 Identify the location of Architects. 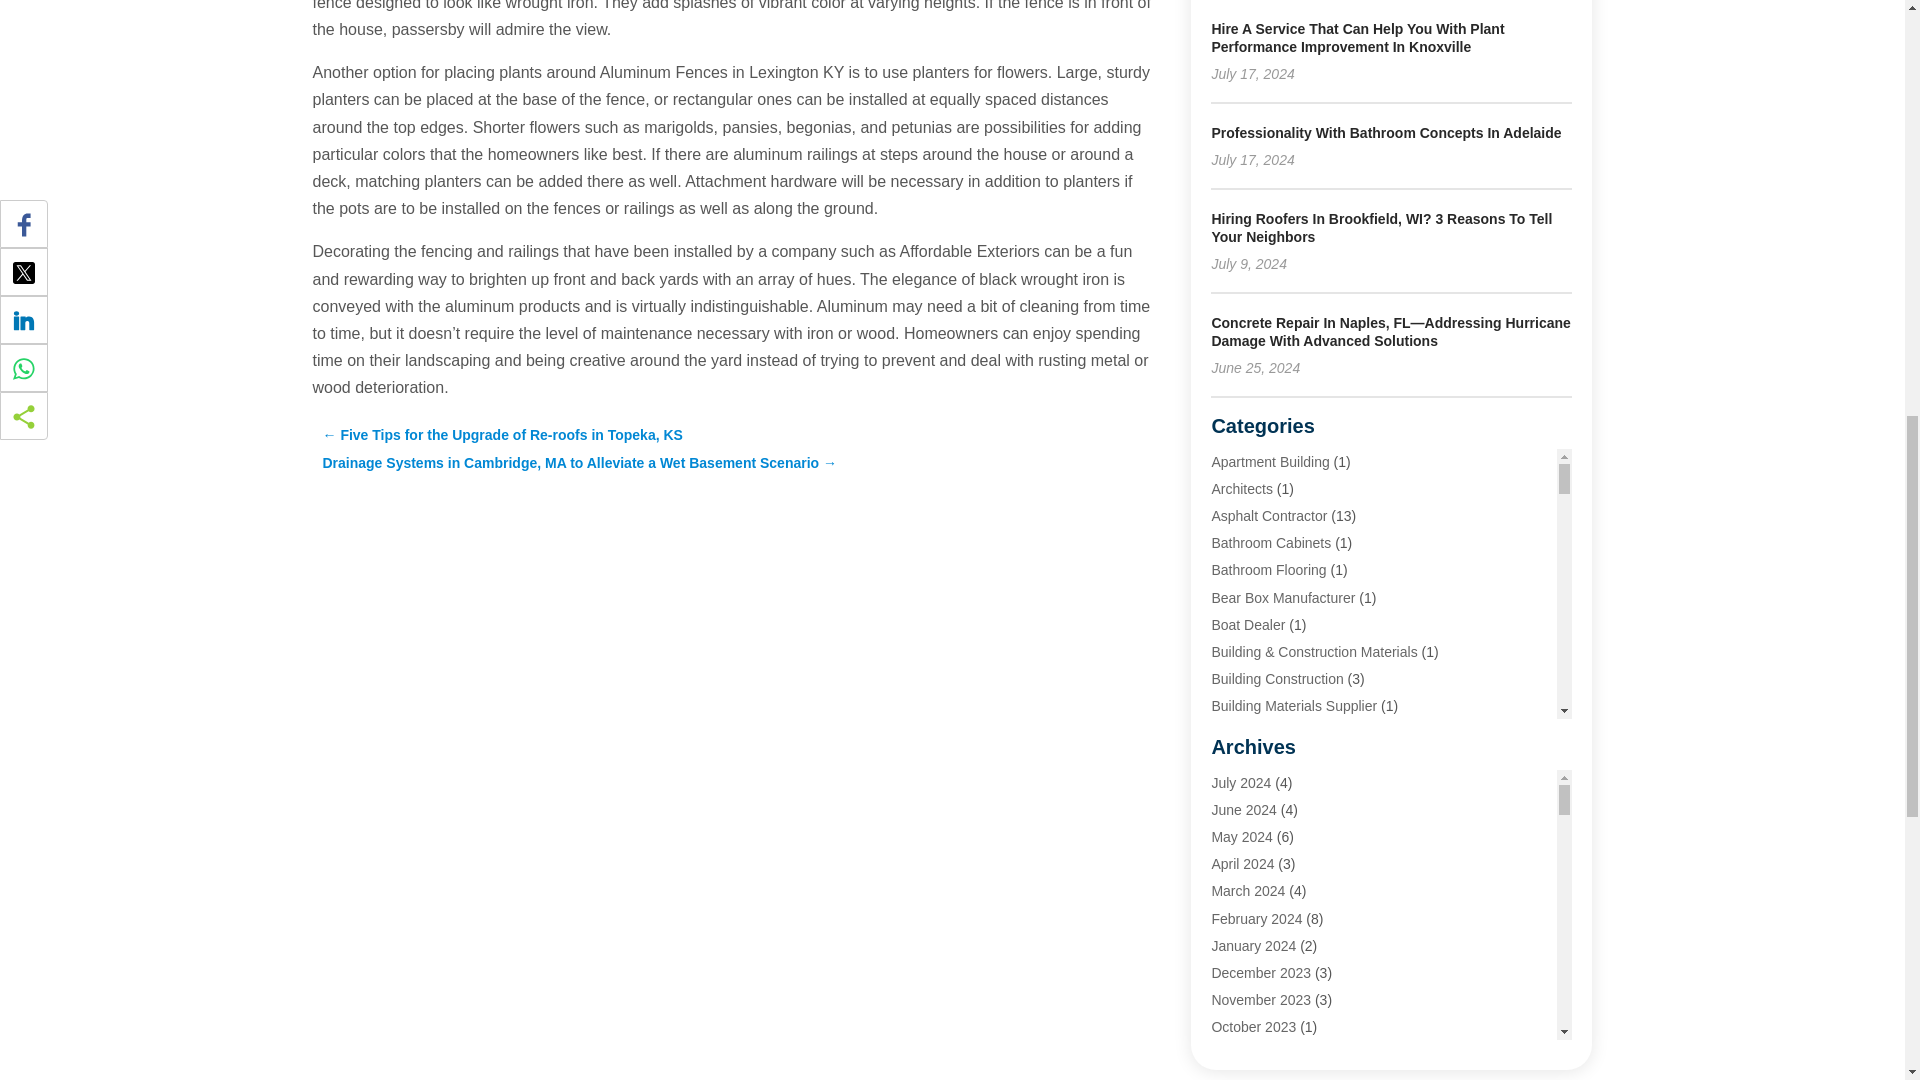
(1241, 488).